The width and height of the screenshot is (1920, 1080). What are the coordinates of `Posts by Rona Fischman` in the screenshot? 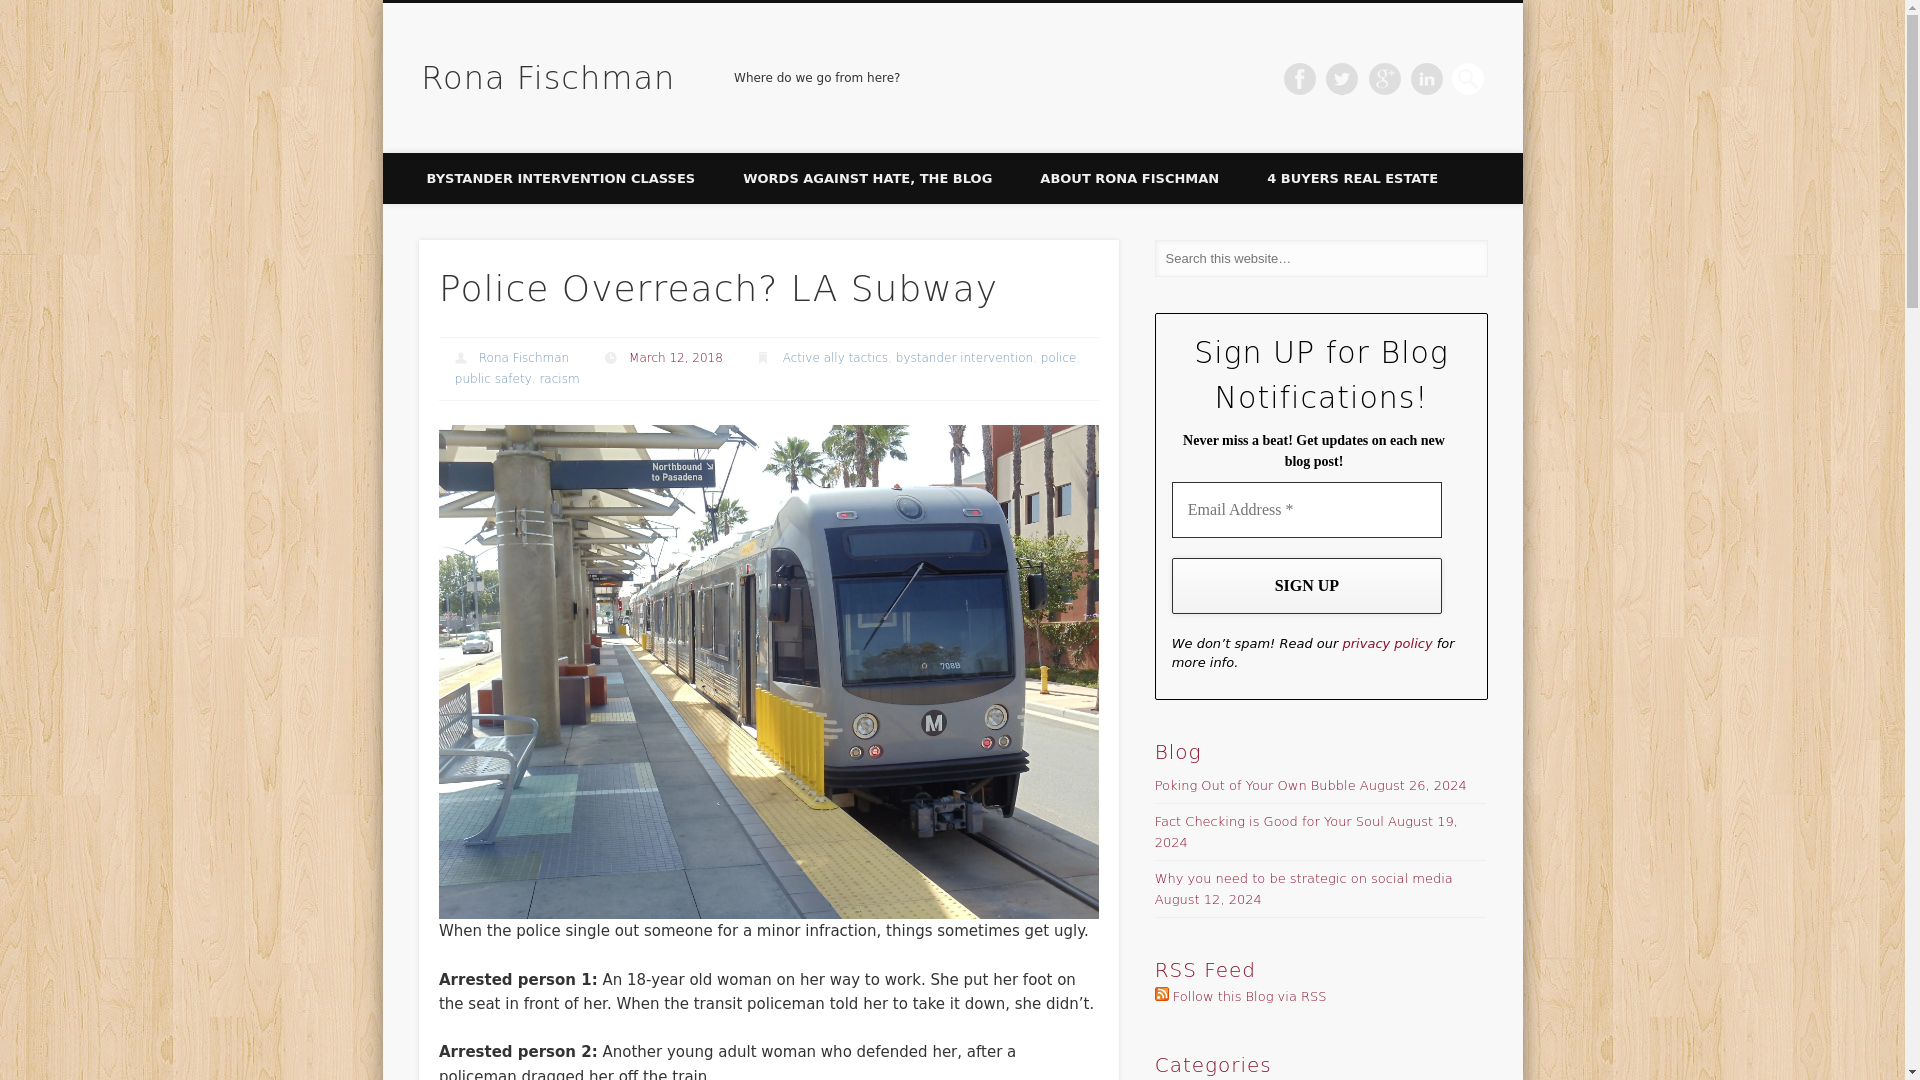 It's located at (523, 358).